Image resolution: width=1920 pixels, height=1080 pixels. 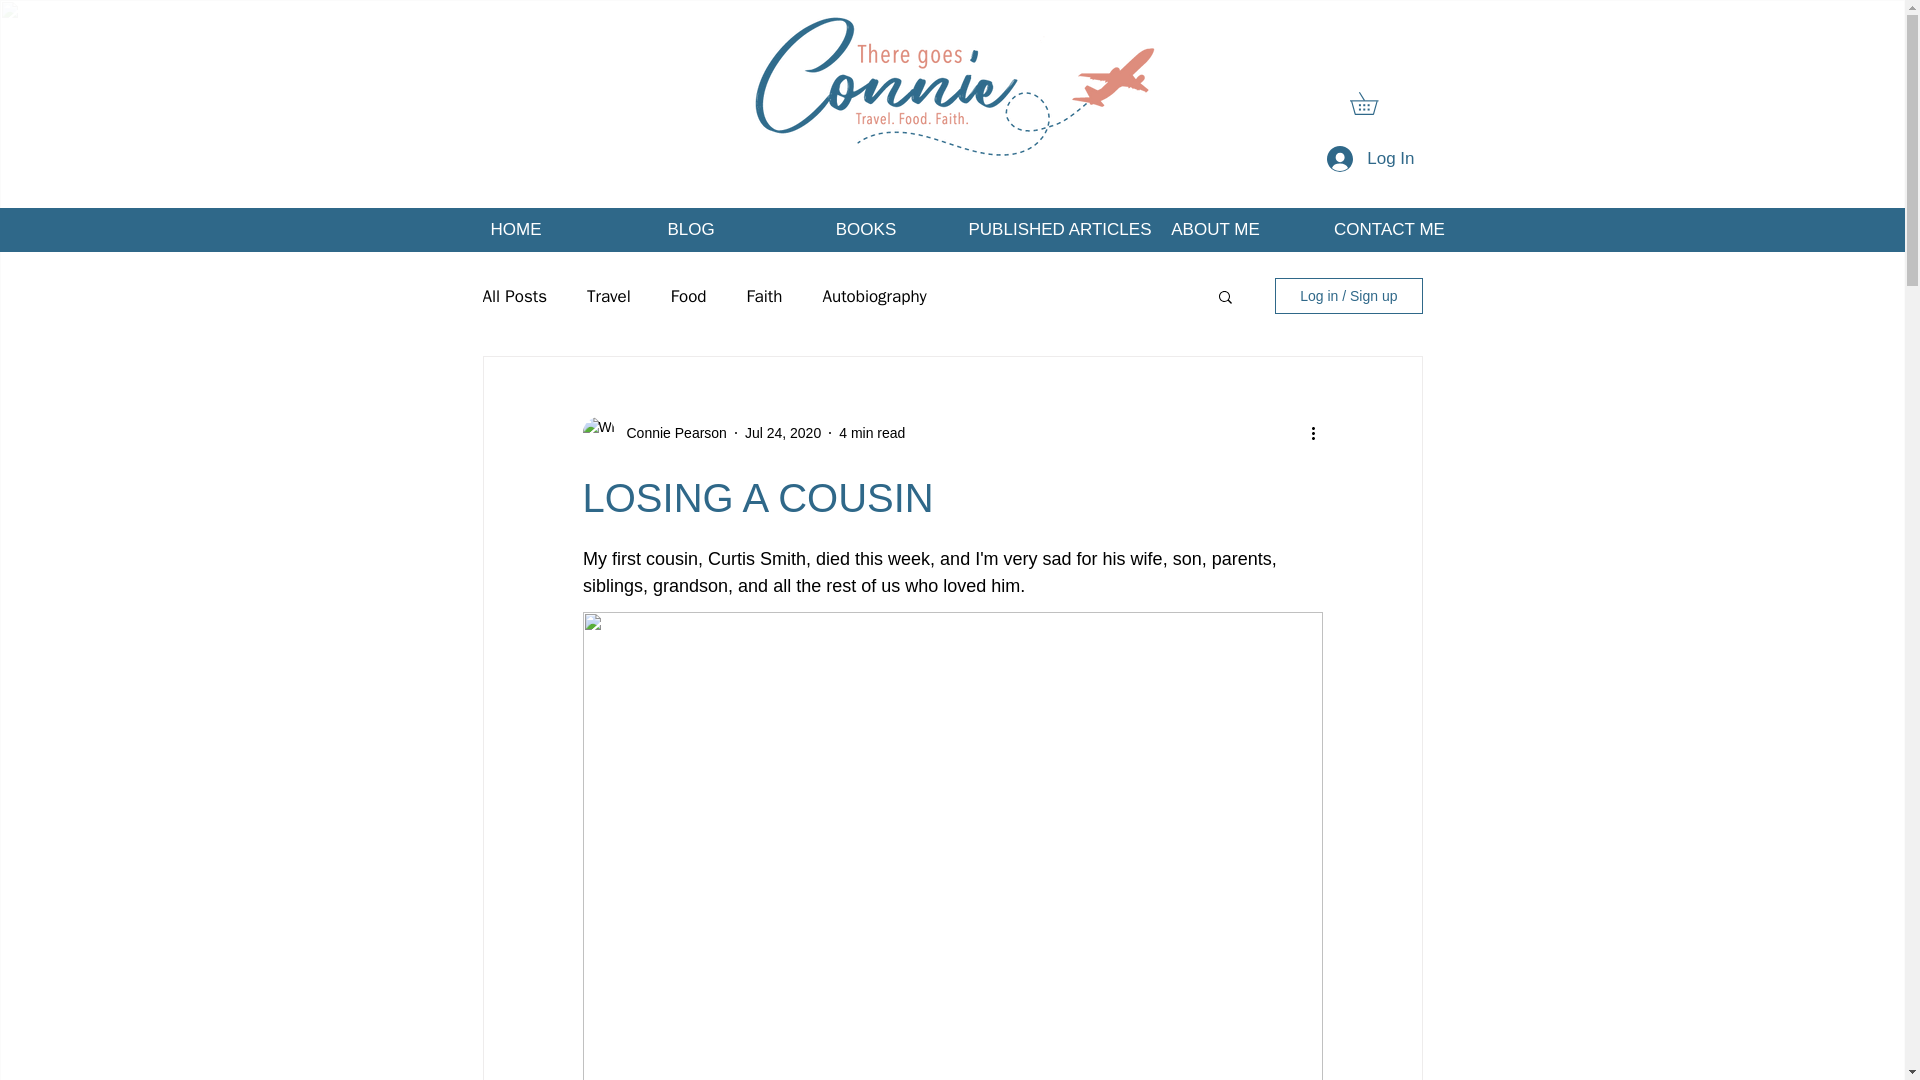 I want to click on BOOKS, so click(x=864, y=230).